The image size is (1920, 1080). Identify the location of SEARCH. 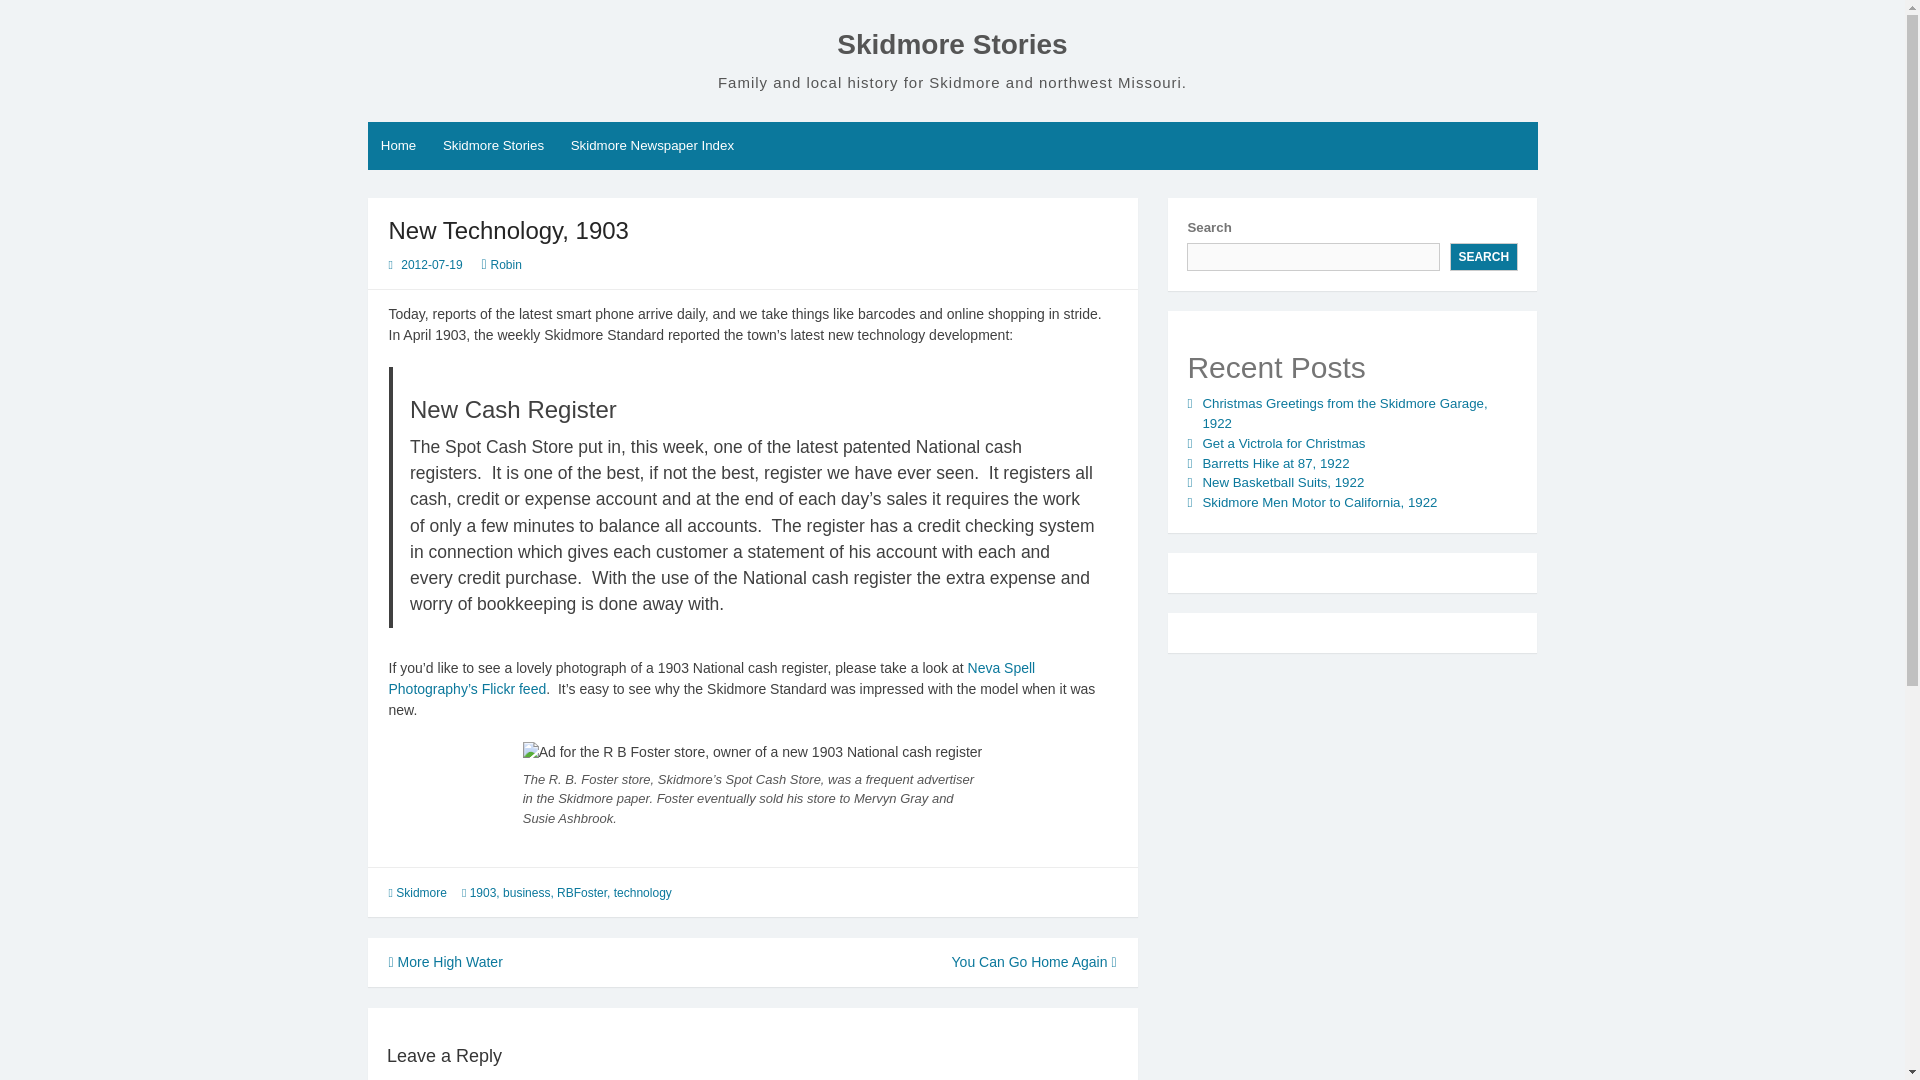
(1484, 257).